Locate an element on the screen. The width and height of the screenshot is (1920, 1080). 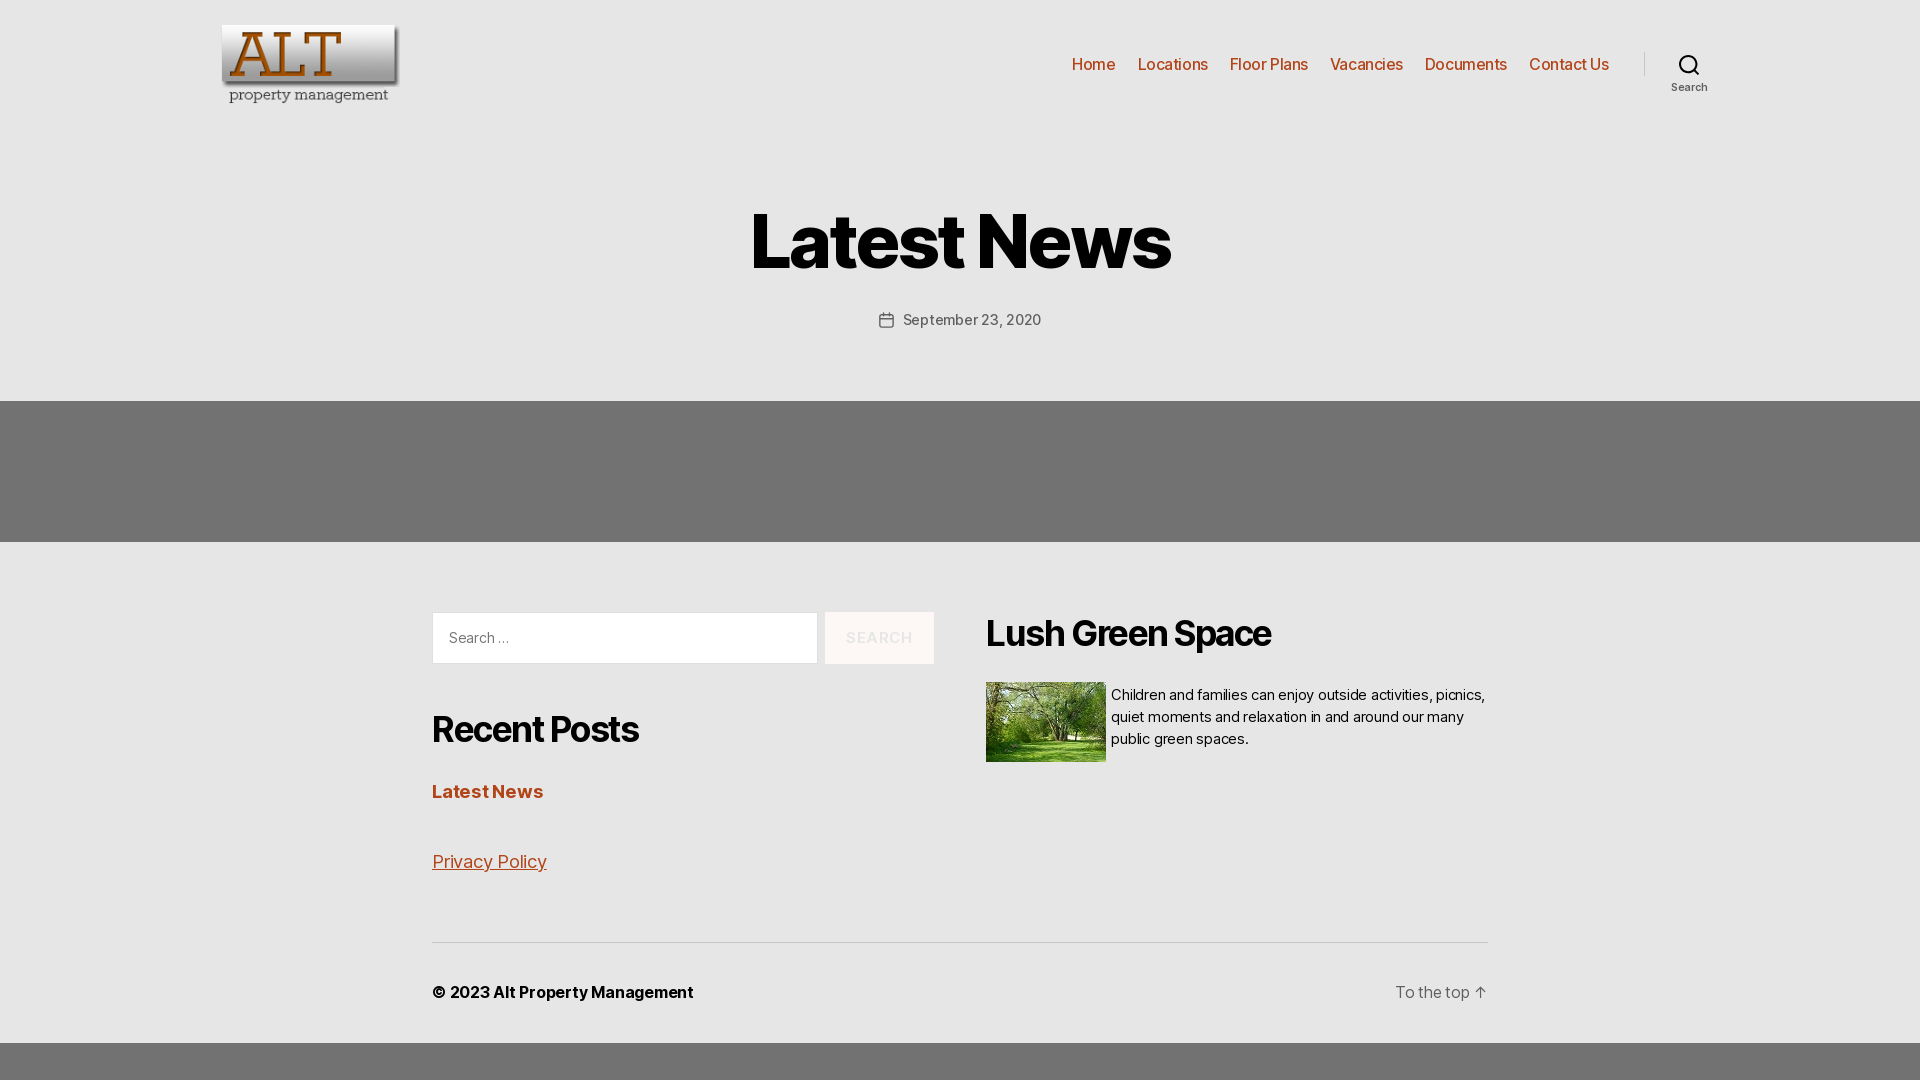
Vacancies is located at coordinates (1366, 64).